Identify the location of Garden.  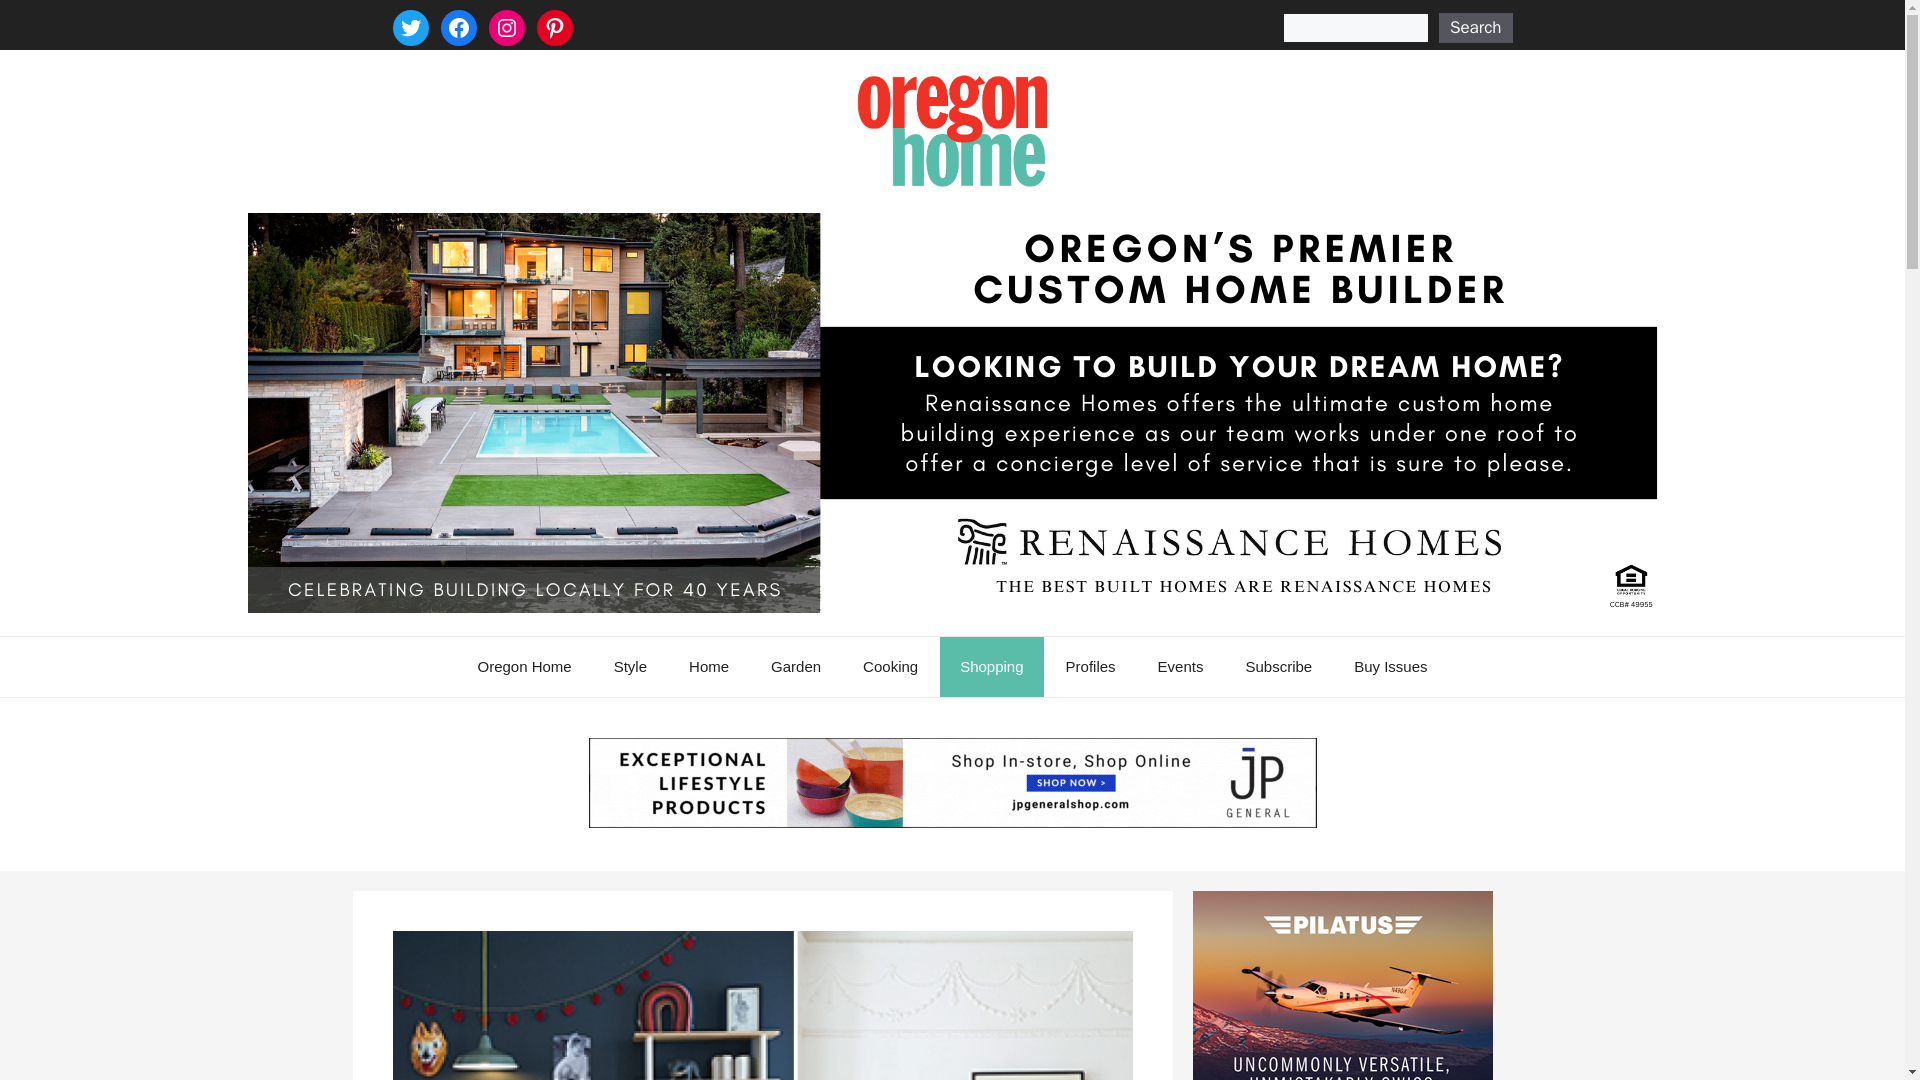
(795, 666).